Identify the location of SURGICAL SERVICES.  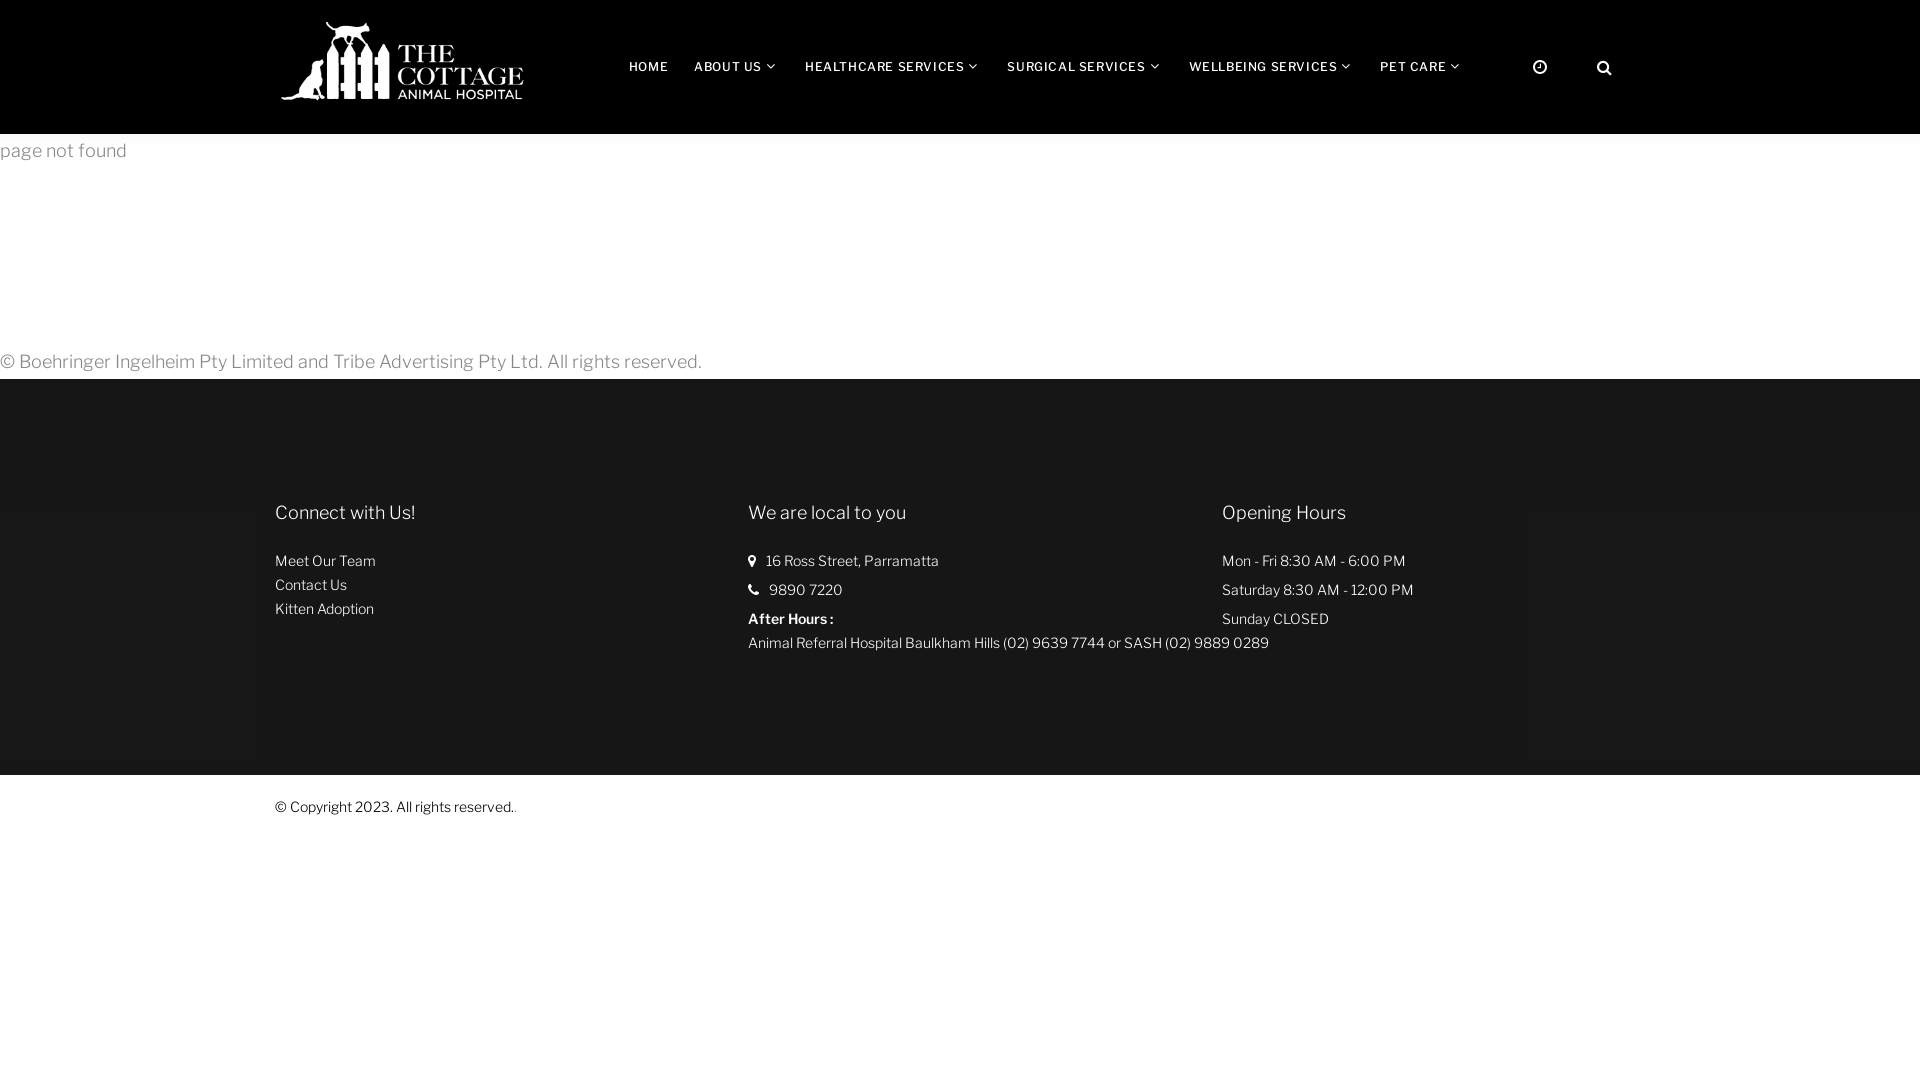
(1076, 66).